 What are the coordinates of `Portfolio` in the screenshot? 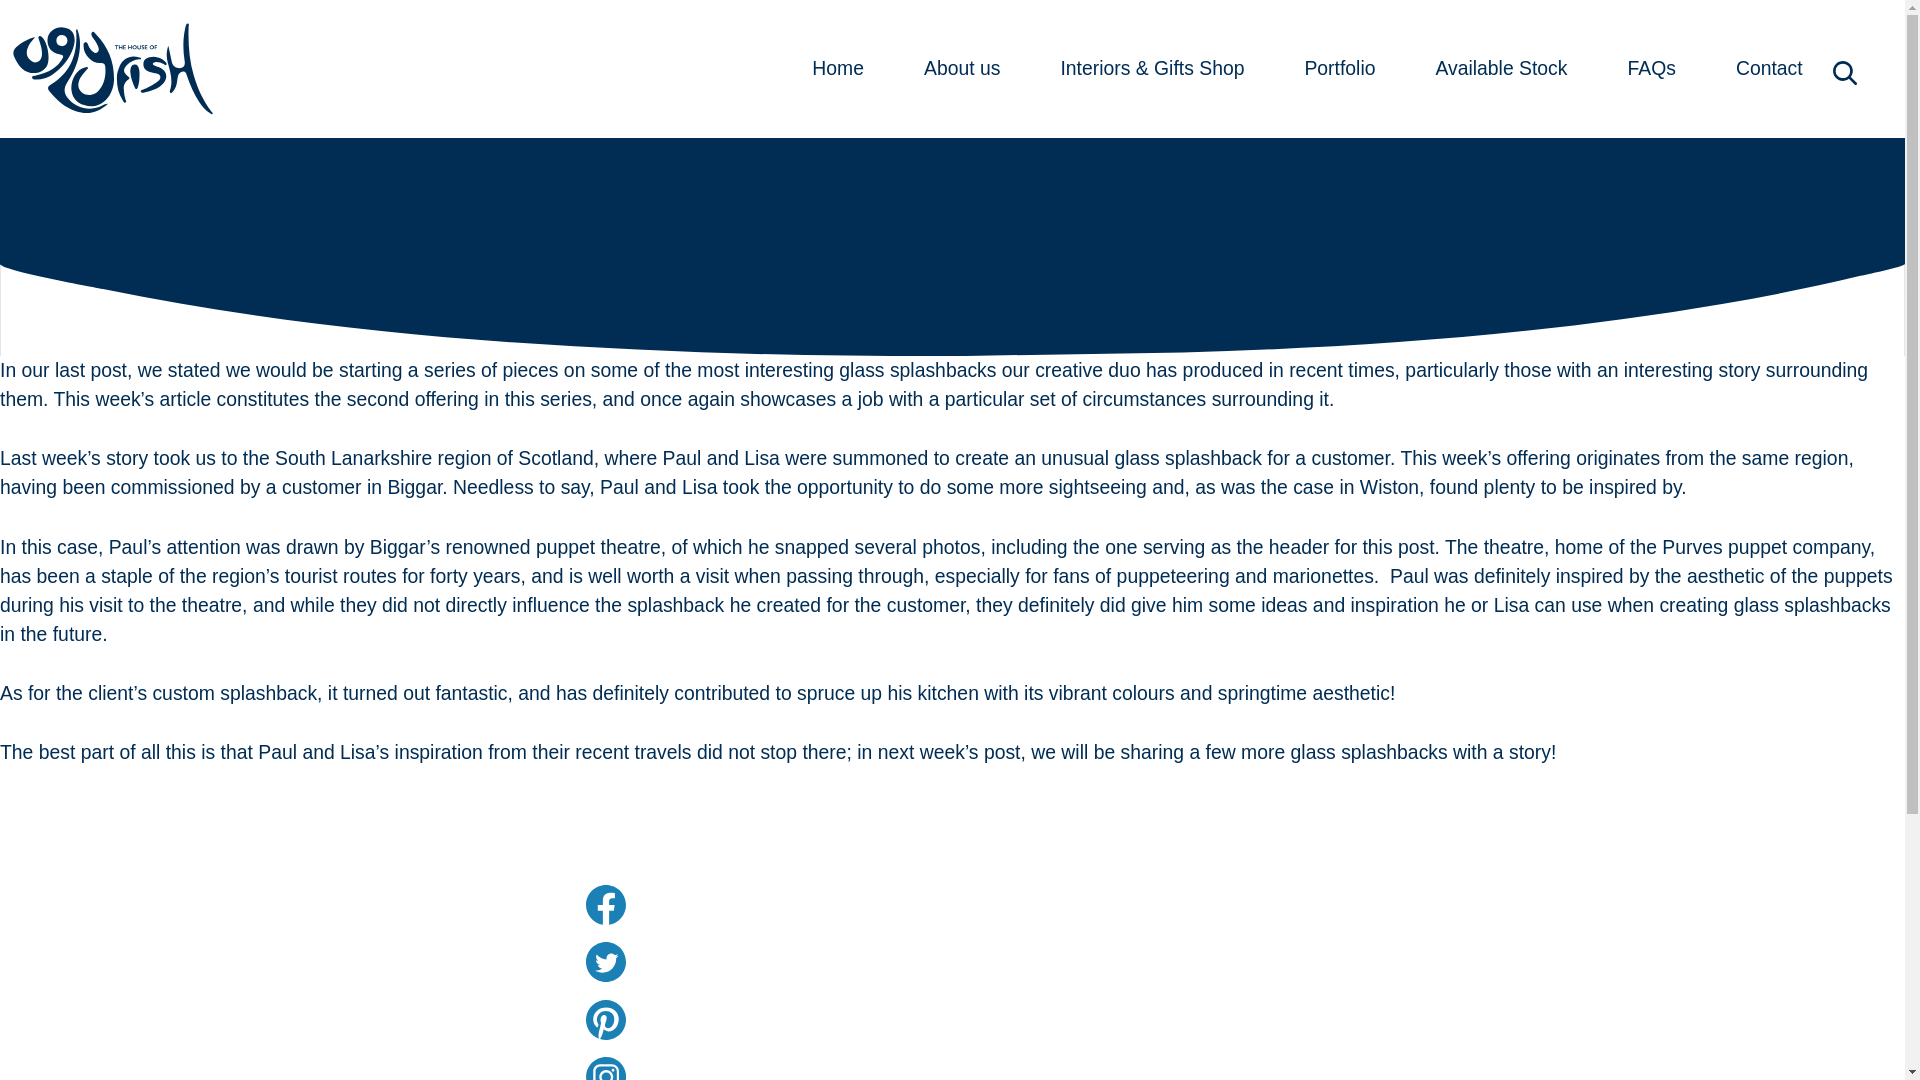 It's located at (1340, 68).